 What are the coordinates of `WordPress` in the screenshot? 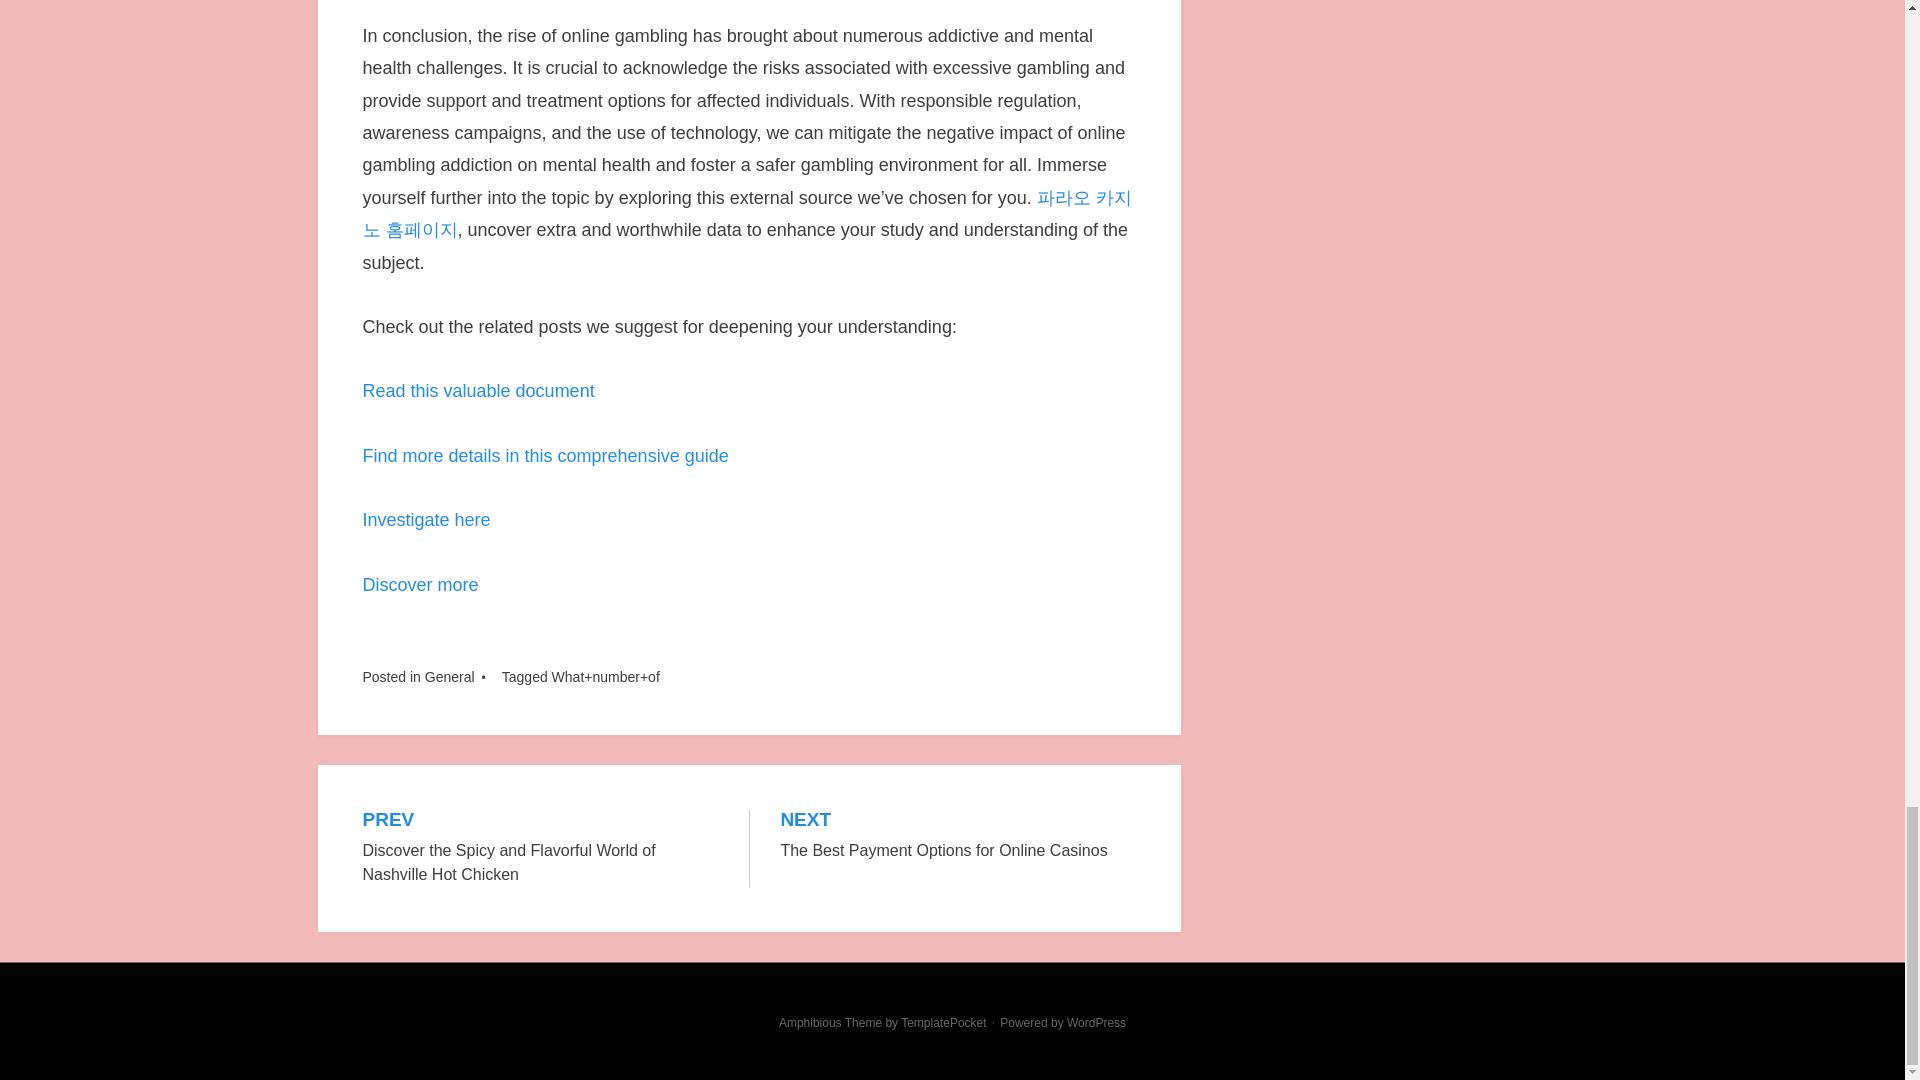 It's located at (1096, 1023).